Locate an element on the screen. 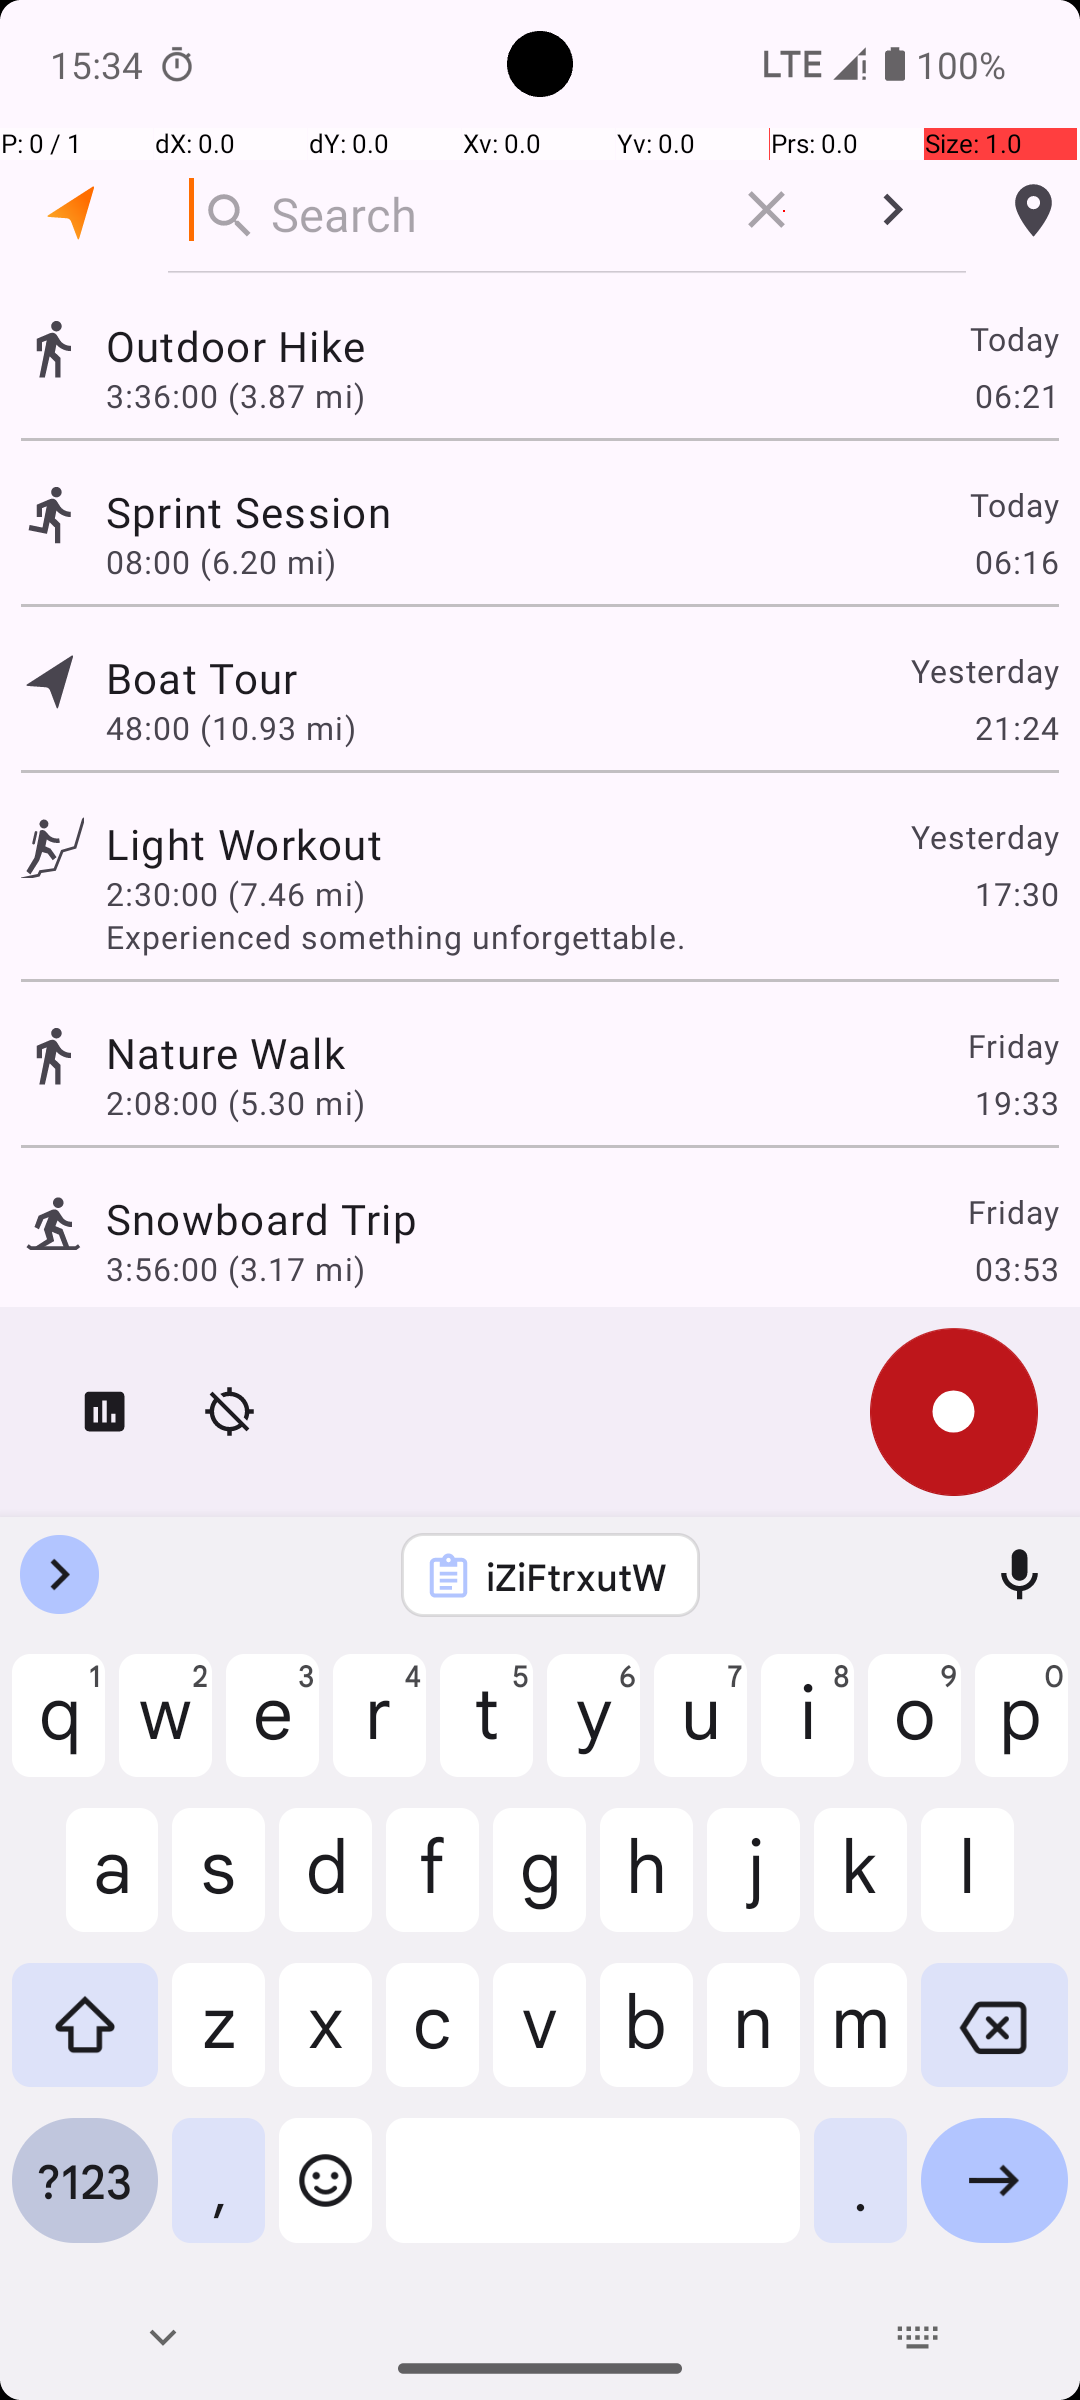 The width and height of the screenshot is (1080, 2400). 03:53 is located at coordinates (1016, 1268).